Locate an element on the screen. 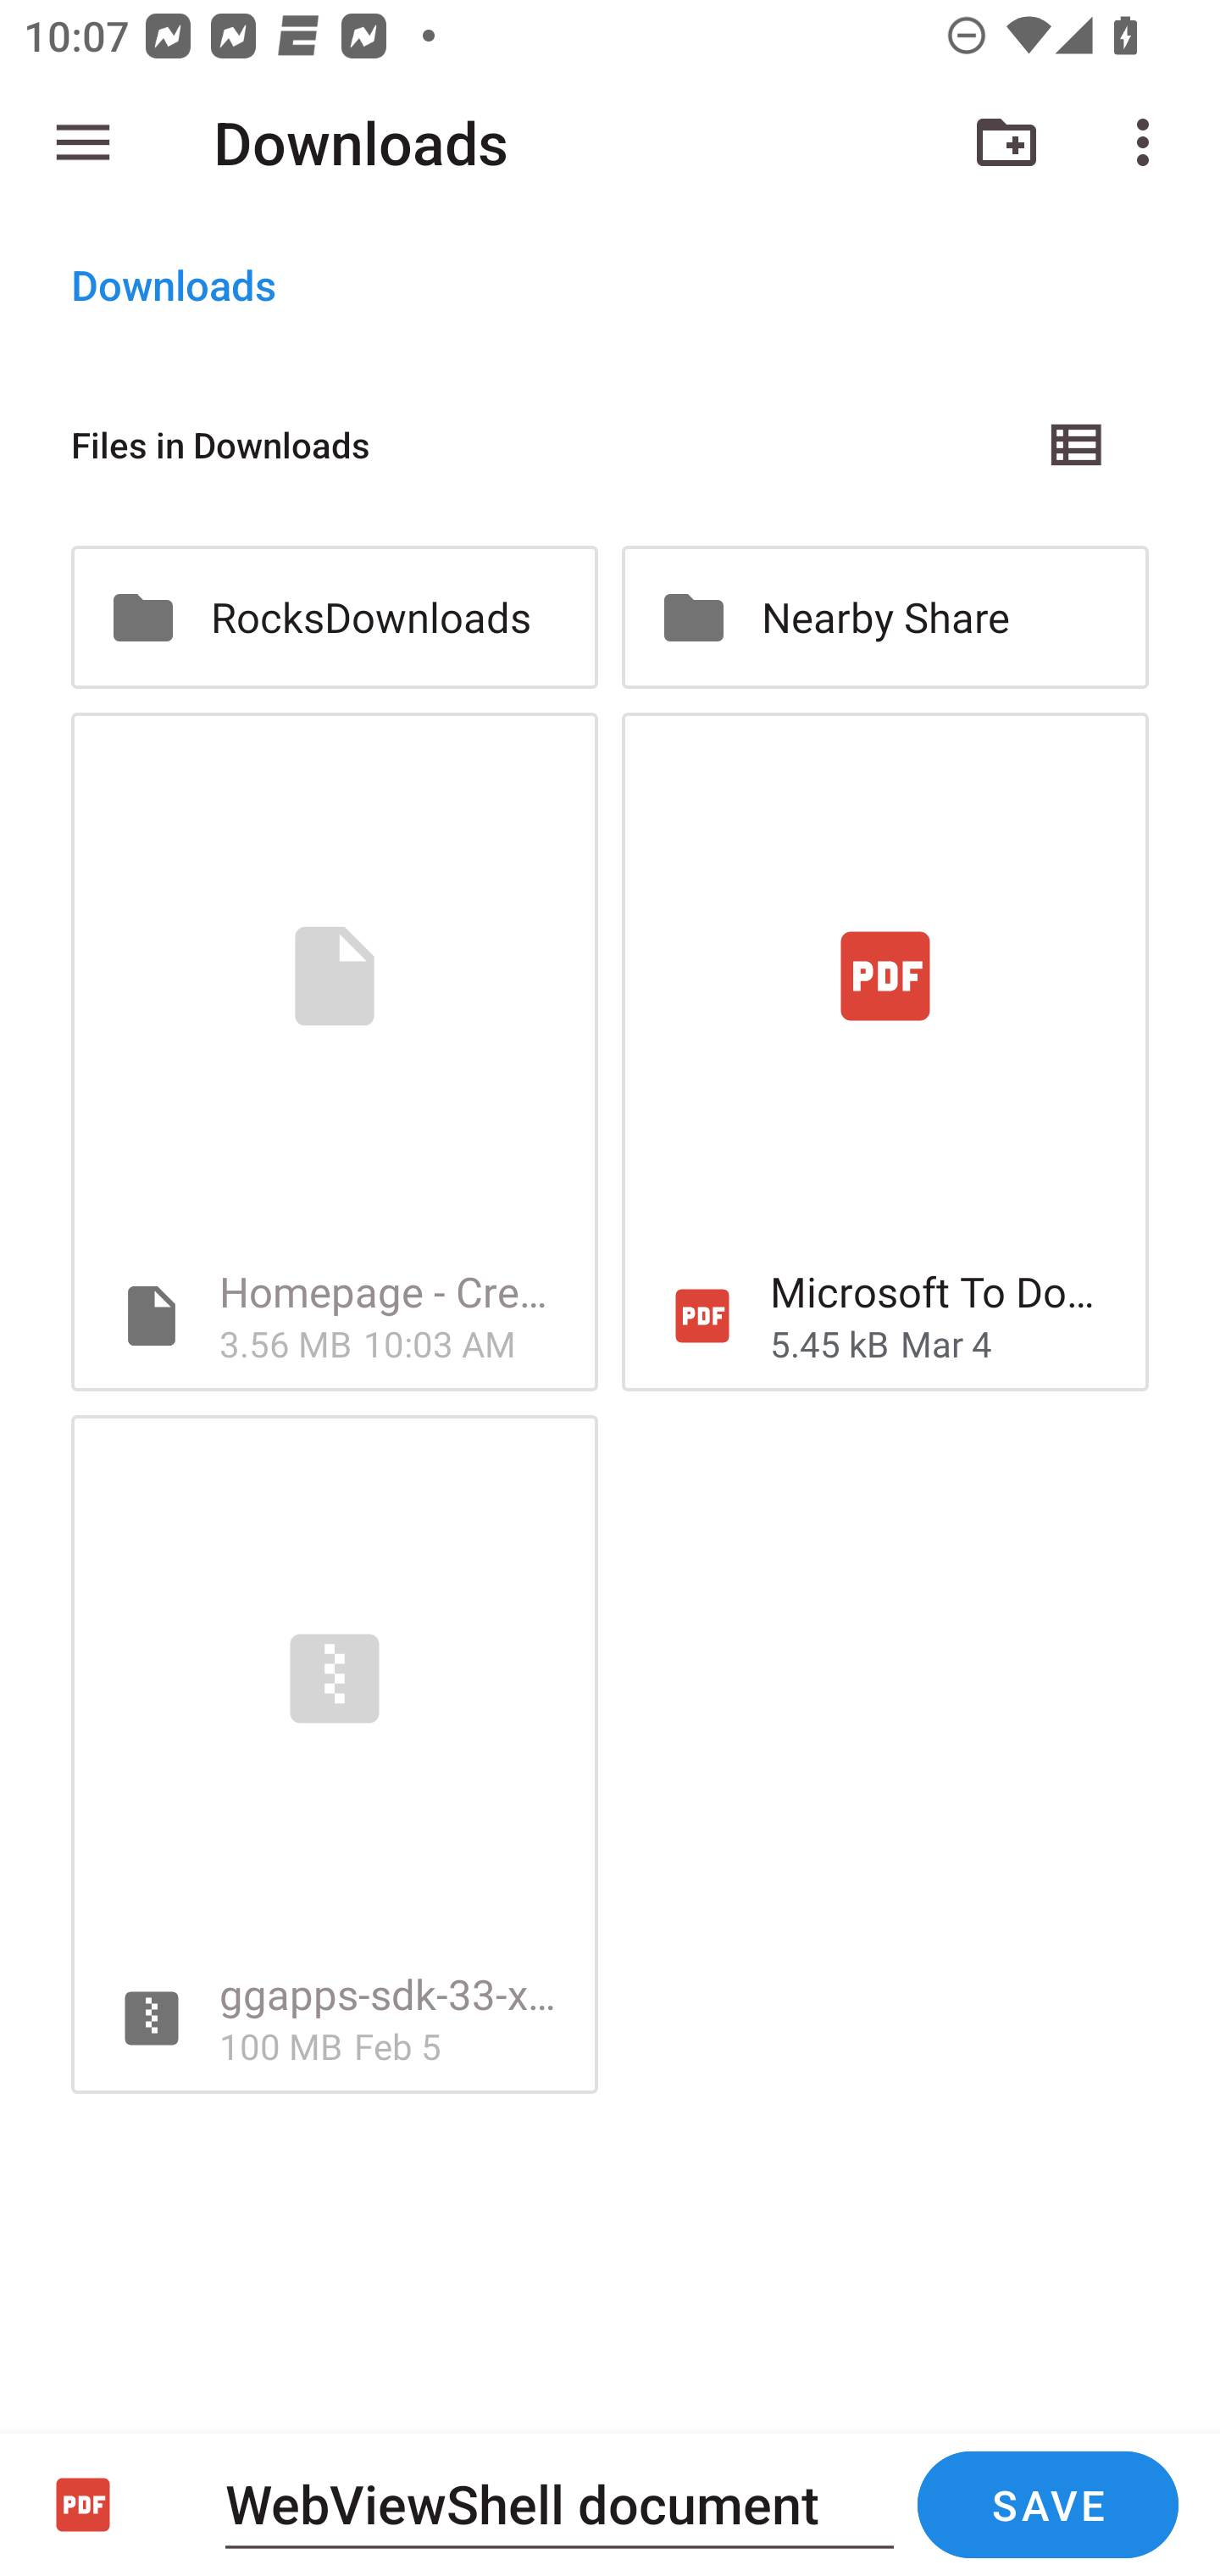  More options is located at coordinates (1149, 142).